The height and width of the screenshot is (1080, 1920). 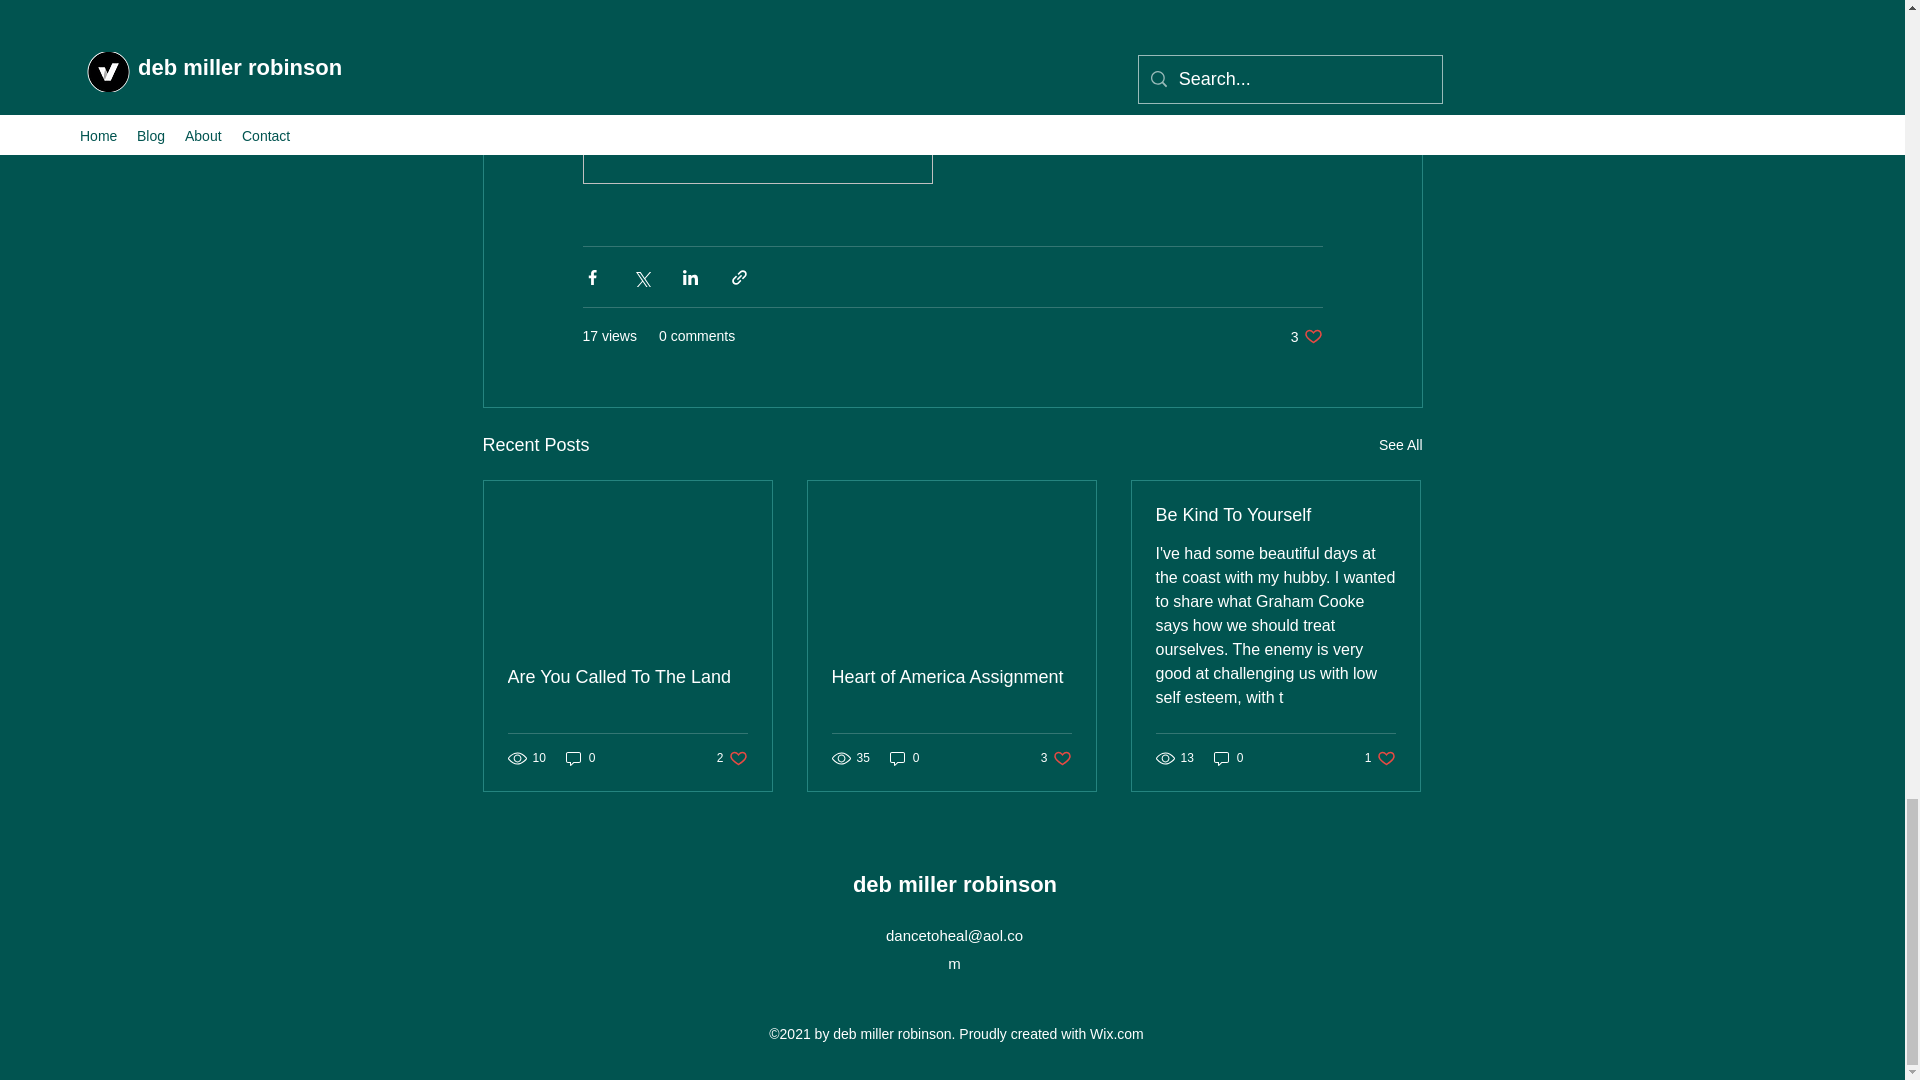 What do you see at coordinates (732, 758) in the screenshot?
I see `Heart of America Assignment` at bounding box center [732, 758].